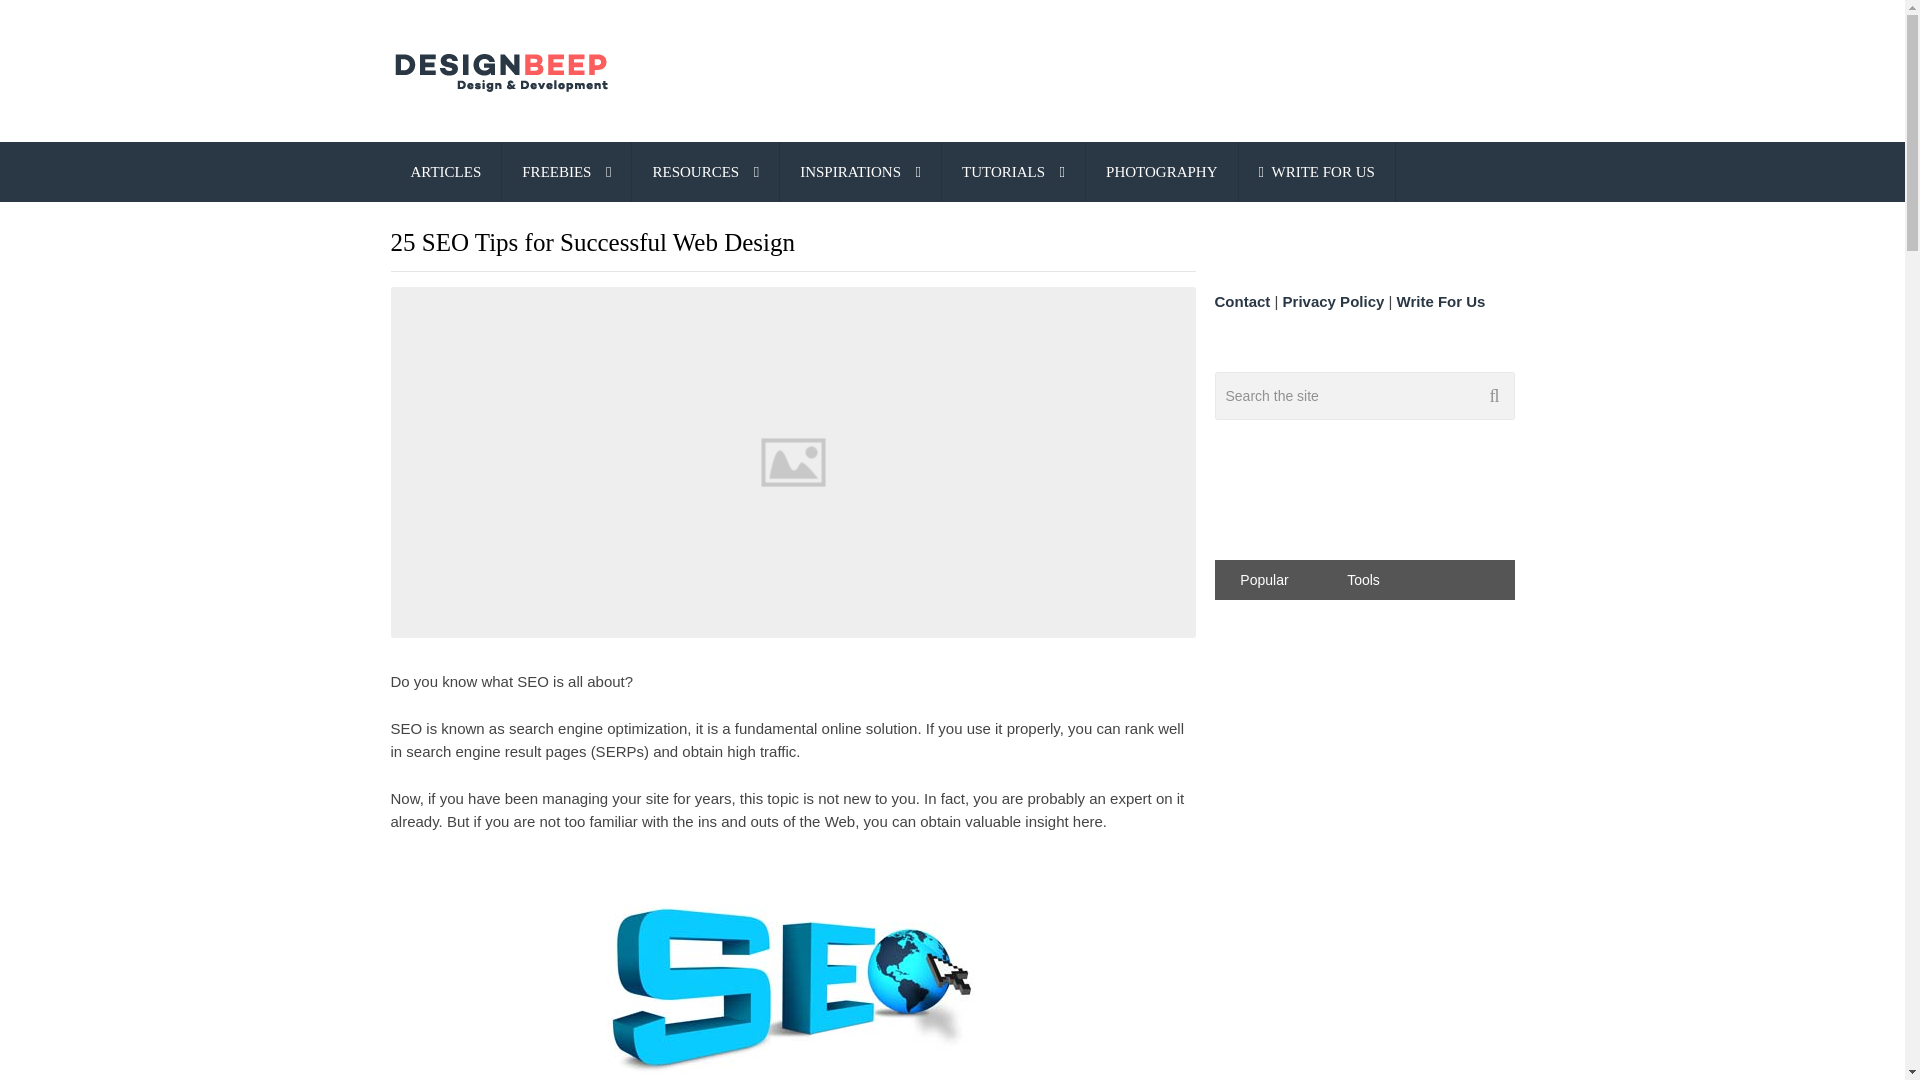 The width and height of the screenshot is (1920, 1080). What do you see at coordinates (860, 171) in the screenshot?
I see `INSPIRATIONS` at bounding box center [860, 171].